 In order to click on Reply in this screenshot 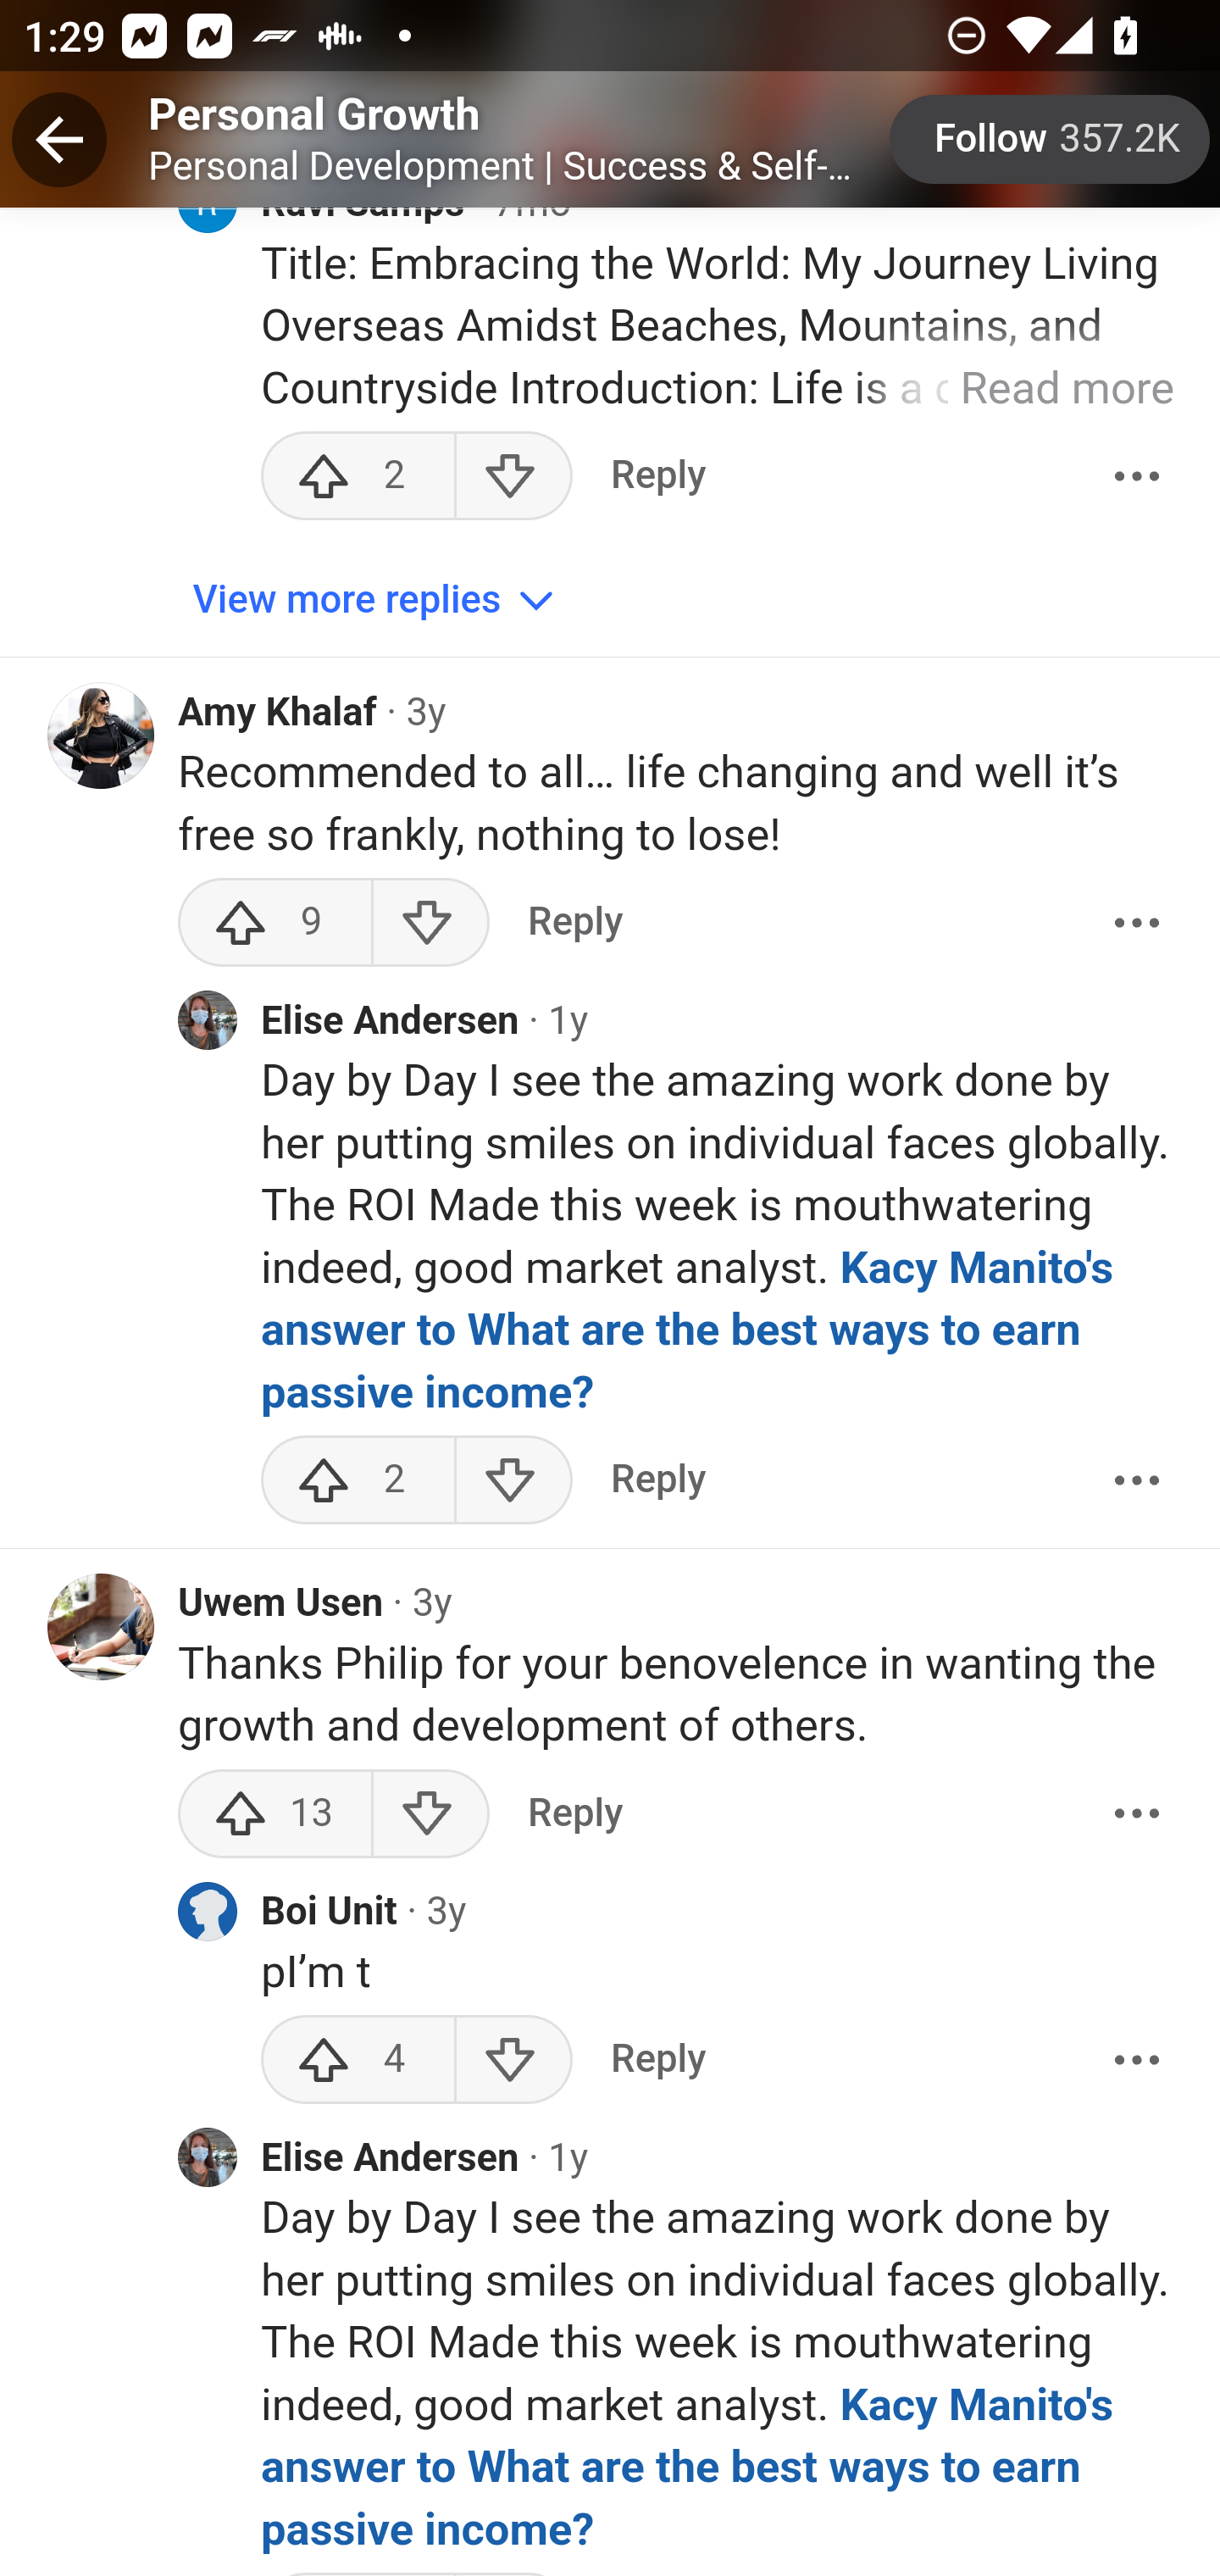, I will do `click(657, 479)`.